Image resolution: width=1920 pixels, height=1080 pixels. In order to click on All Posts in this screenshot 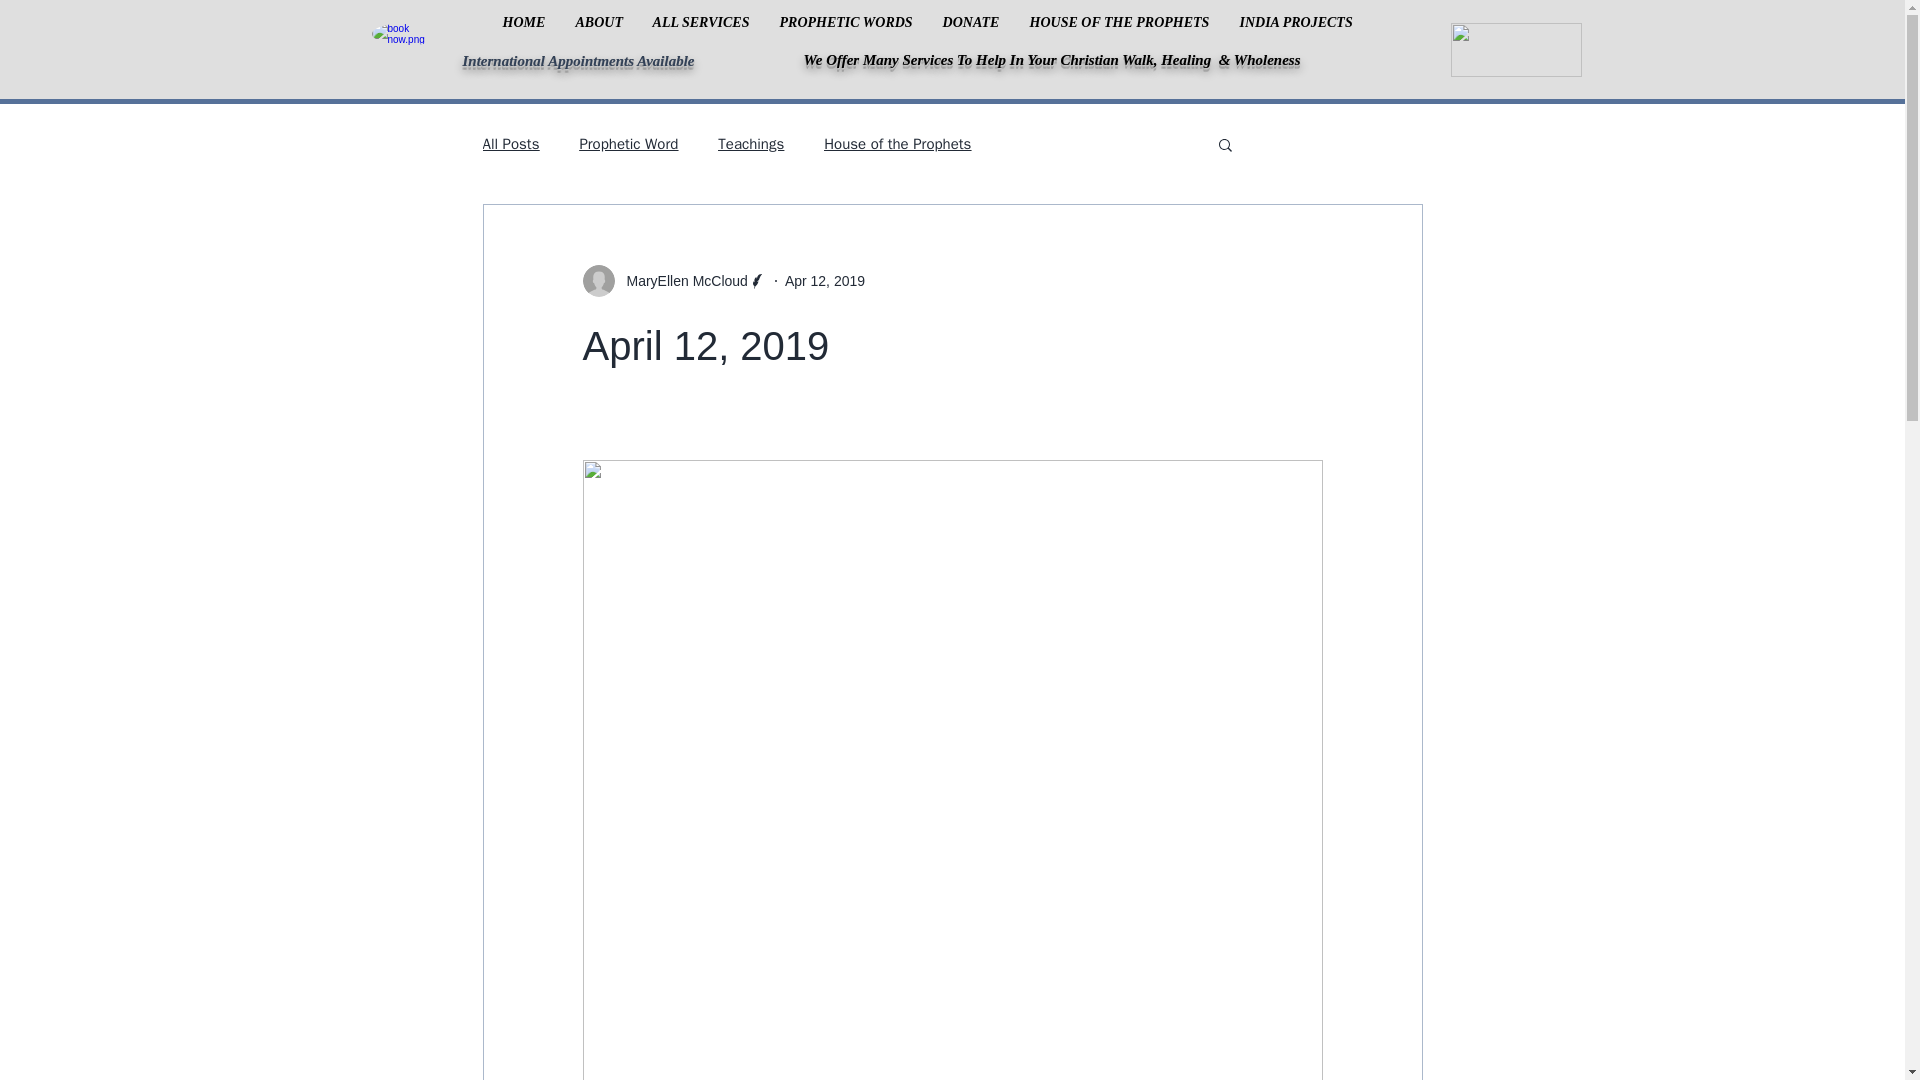, I will do `click(510, 143)`.